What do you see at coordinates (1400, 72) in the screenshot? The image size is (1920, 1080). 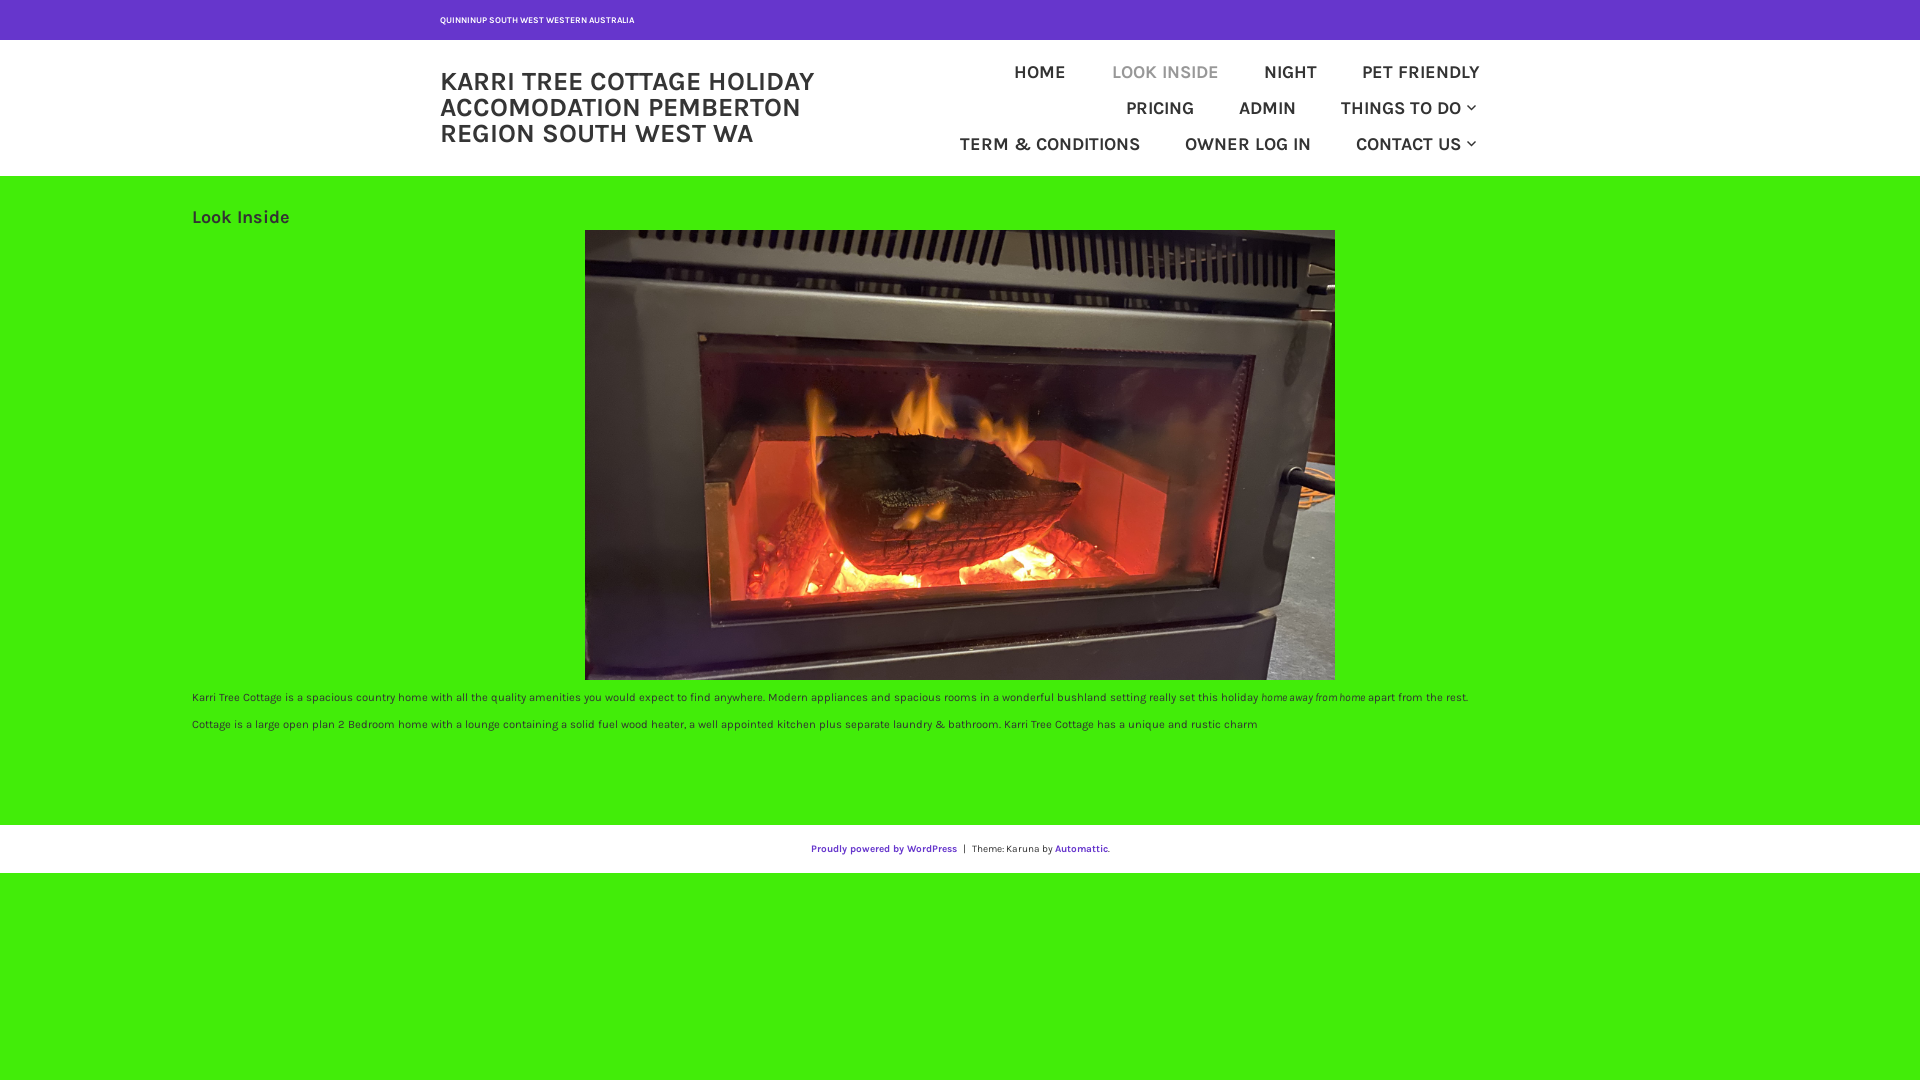 I see `PET FRIENDLY` at bounding box center [1400, 72].